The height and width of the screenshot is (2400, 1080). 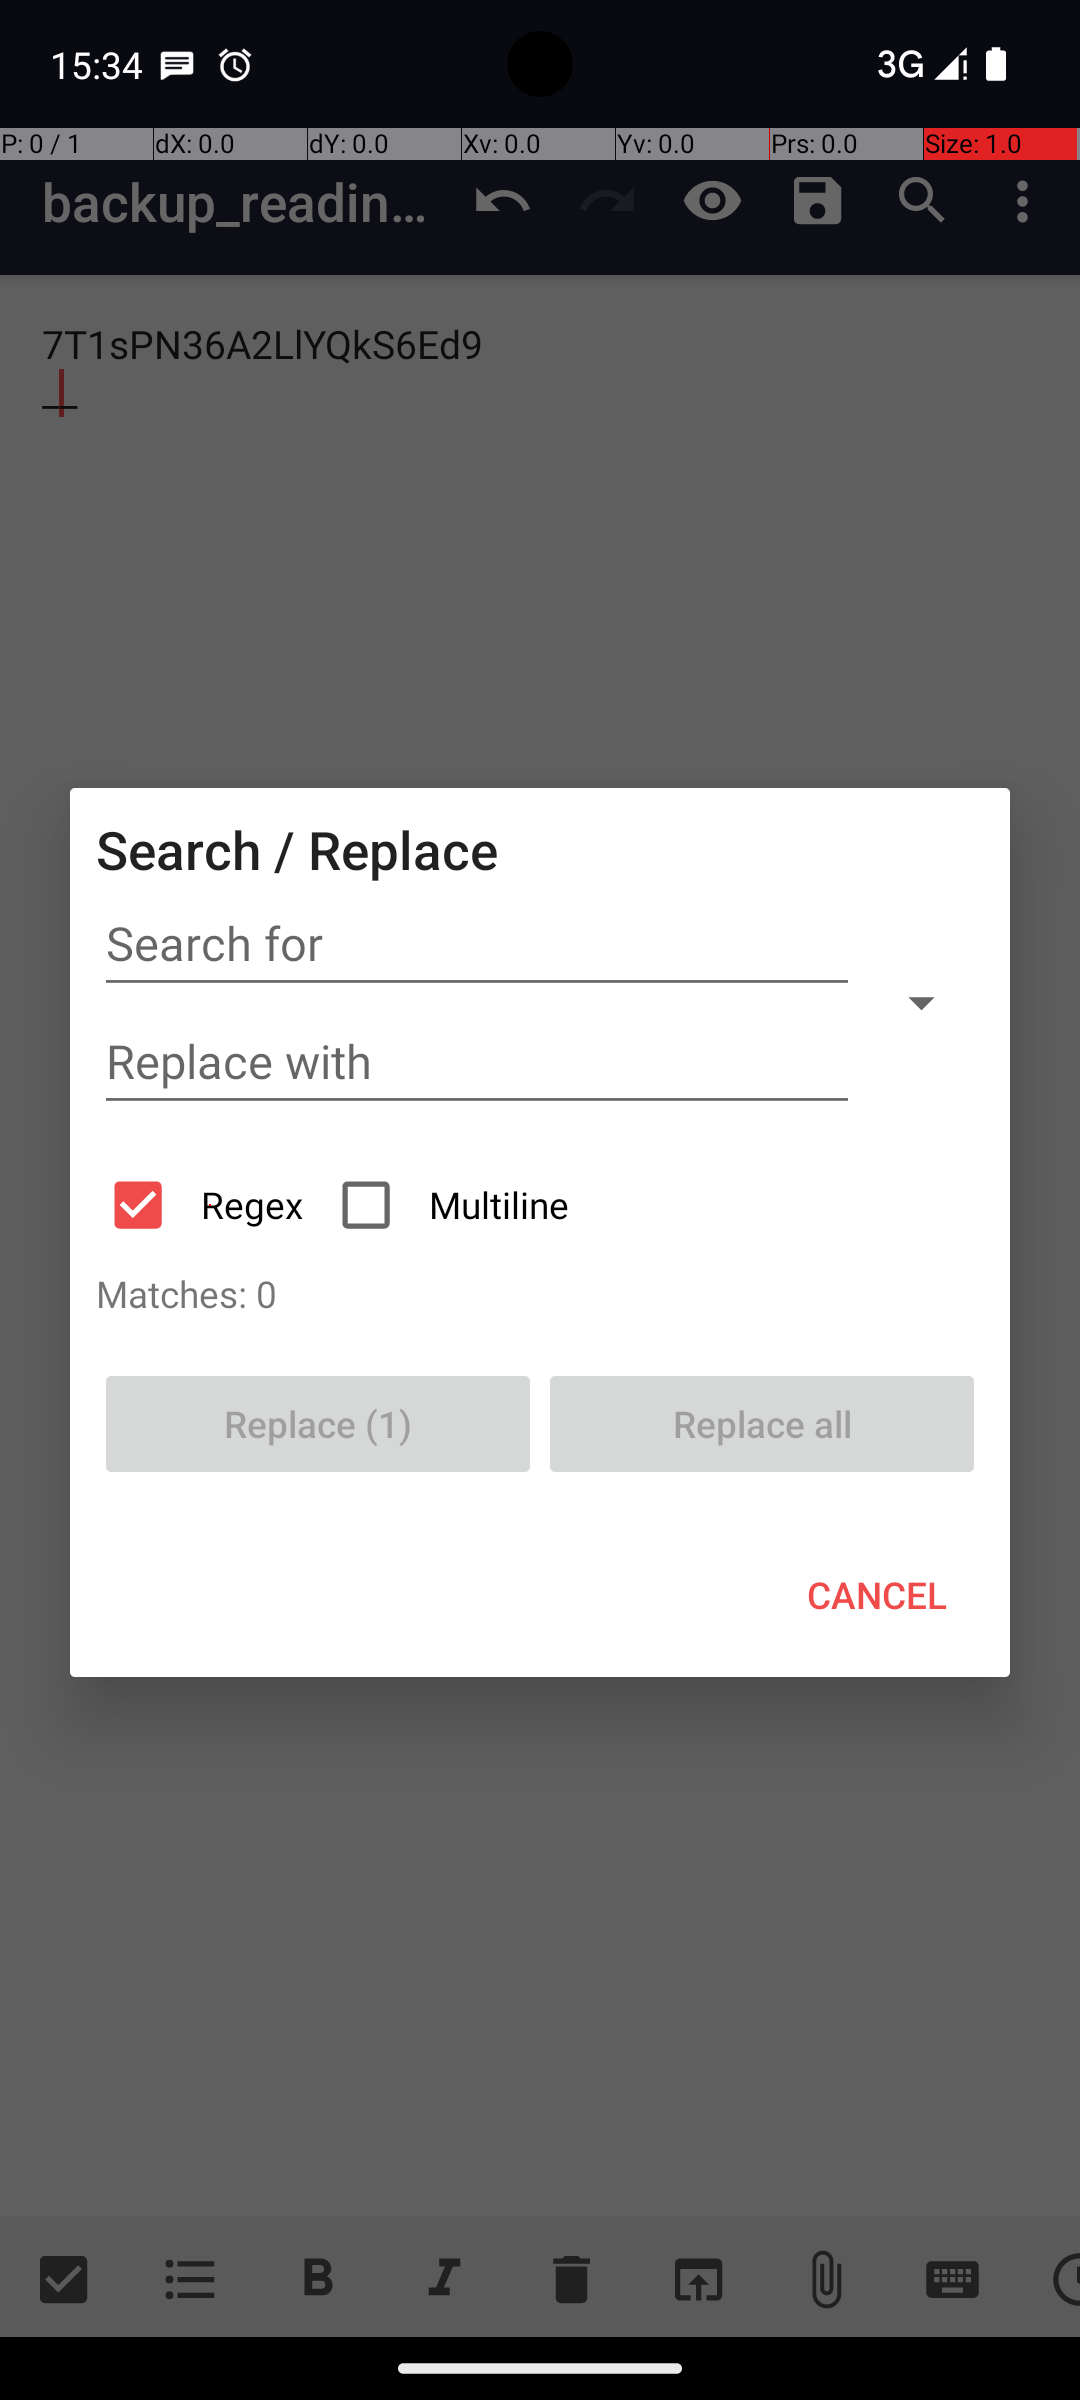 I want to click on Search / Replace, so click(x=297, y=850).